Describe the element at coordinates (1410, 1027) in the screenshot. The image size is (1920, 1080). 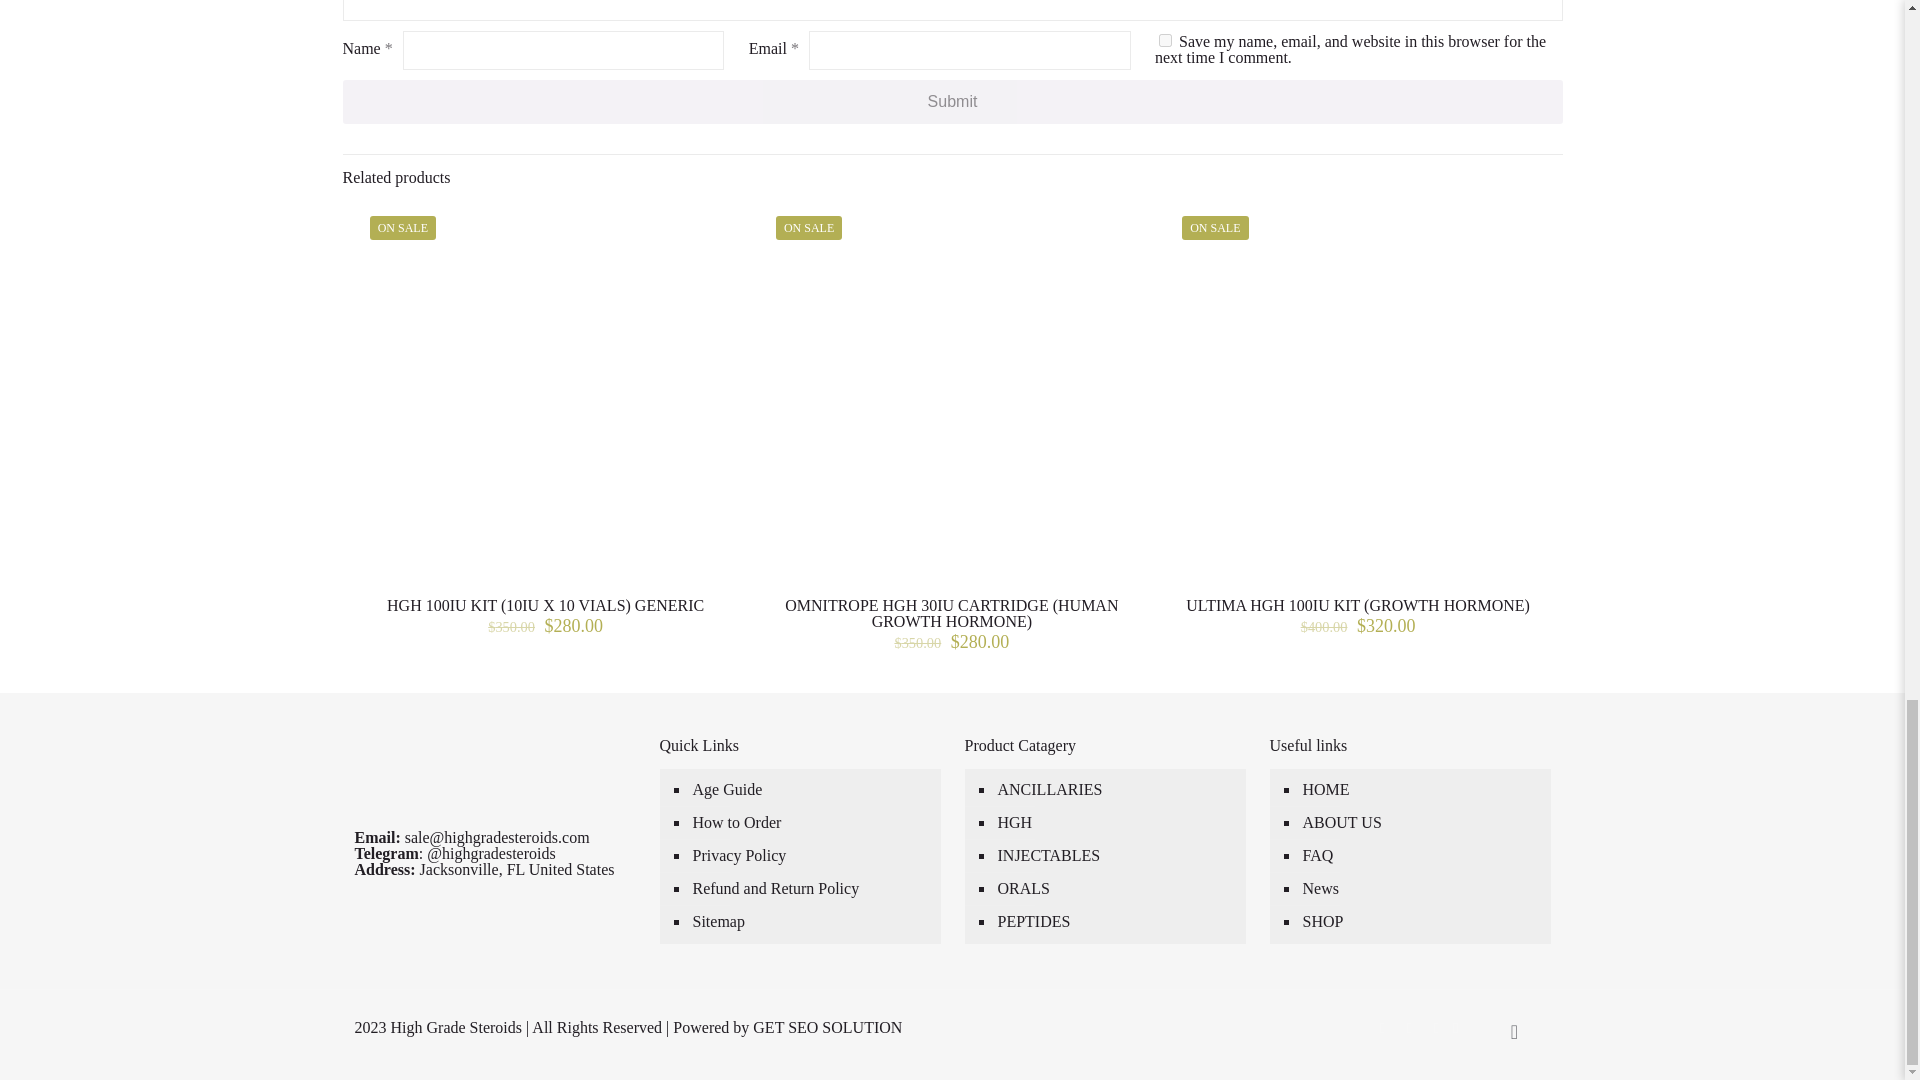
I see `Pinterest` at that location.